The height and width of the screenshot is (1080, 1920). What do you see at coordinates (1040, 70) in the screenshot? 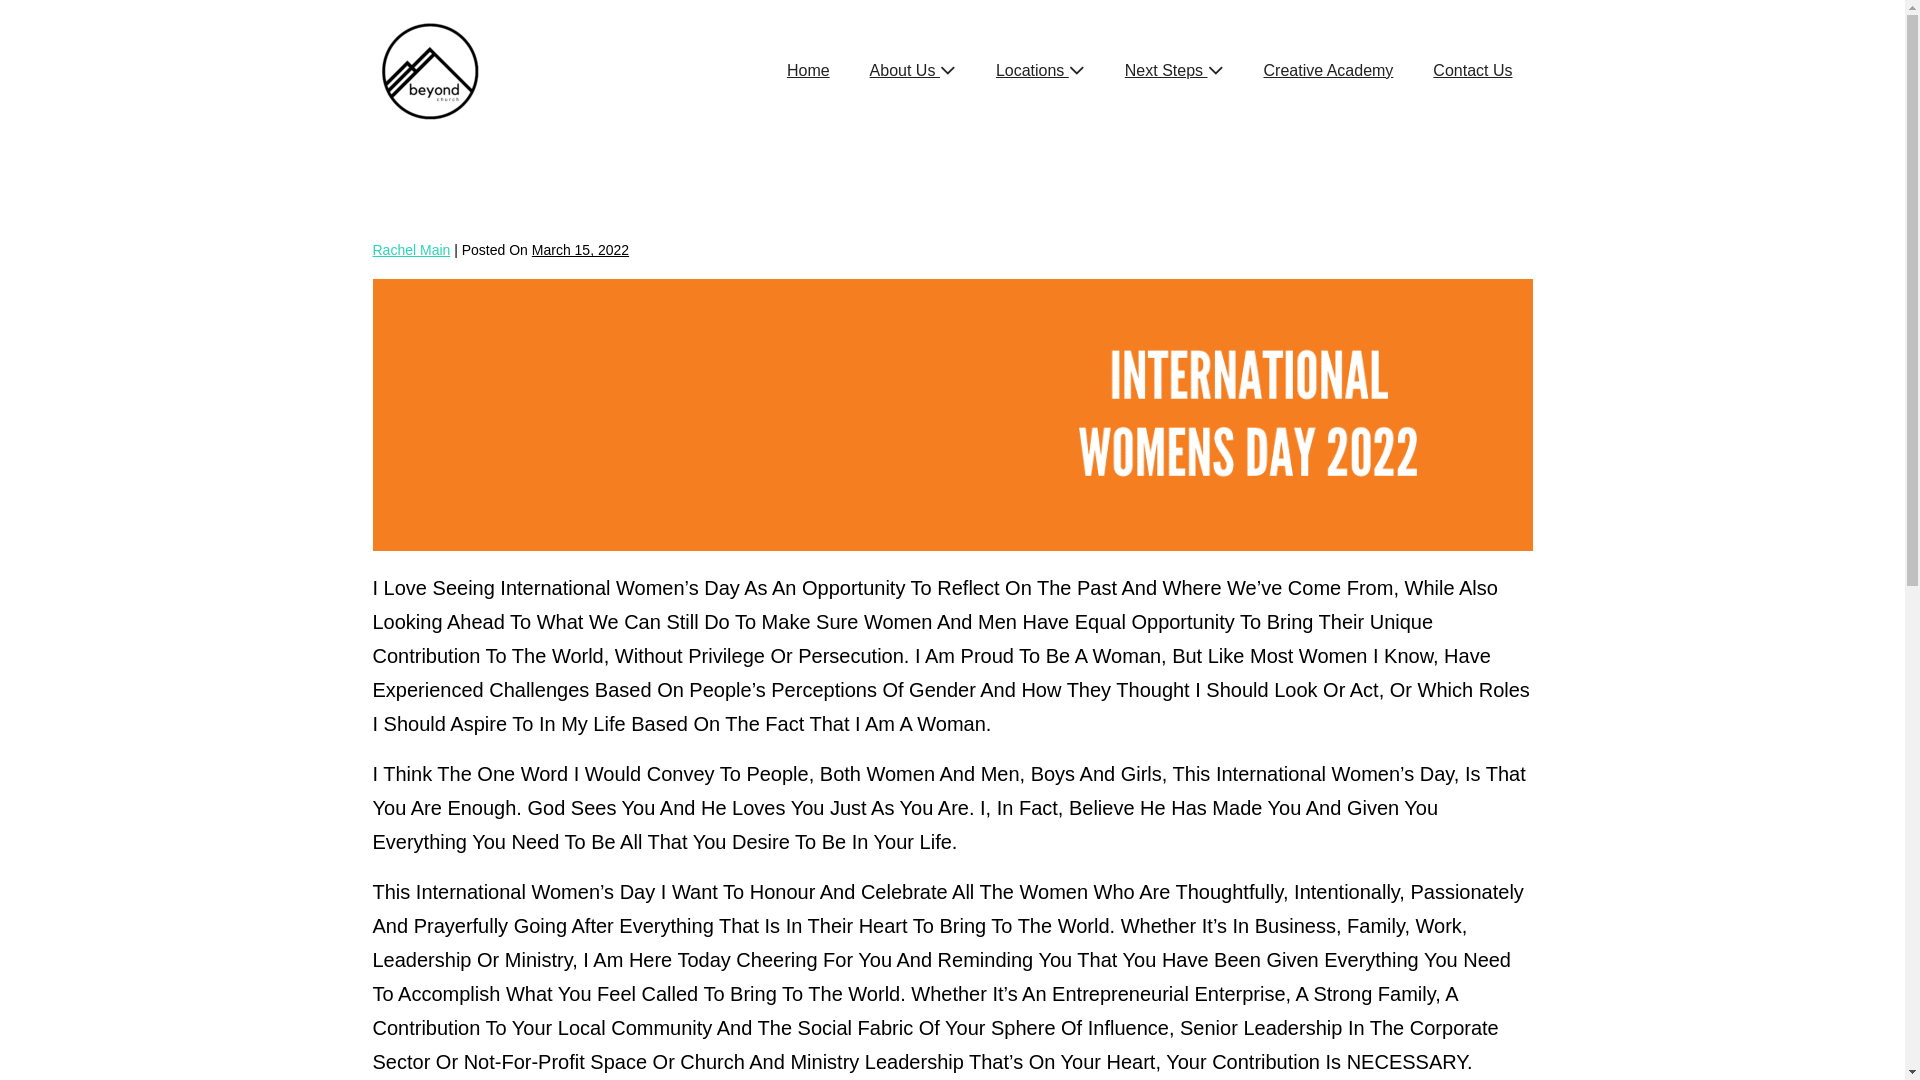
I see `Locations` at bounding box center [1040, 70].